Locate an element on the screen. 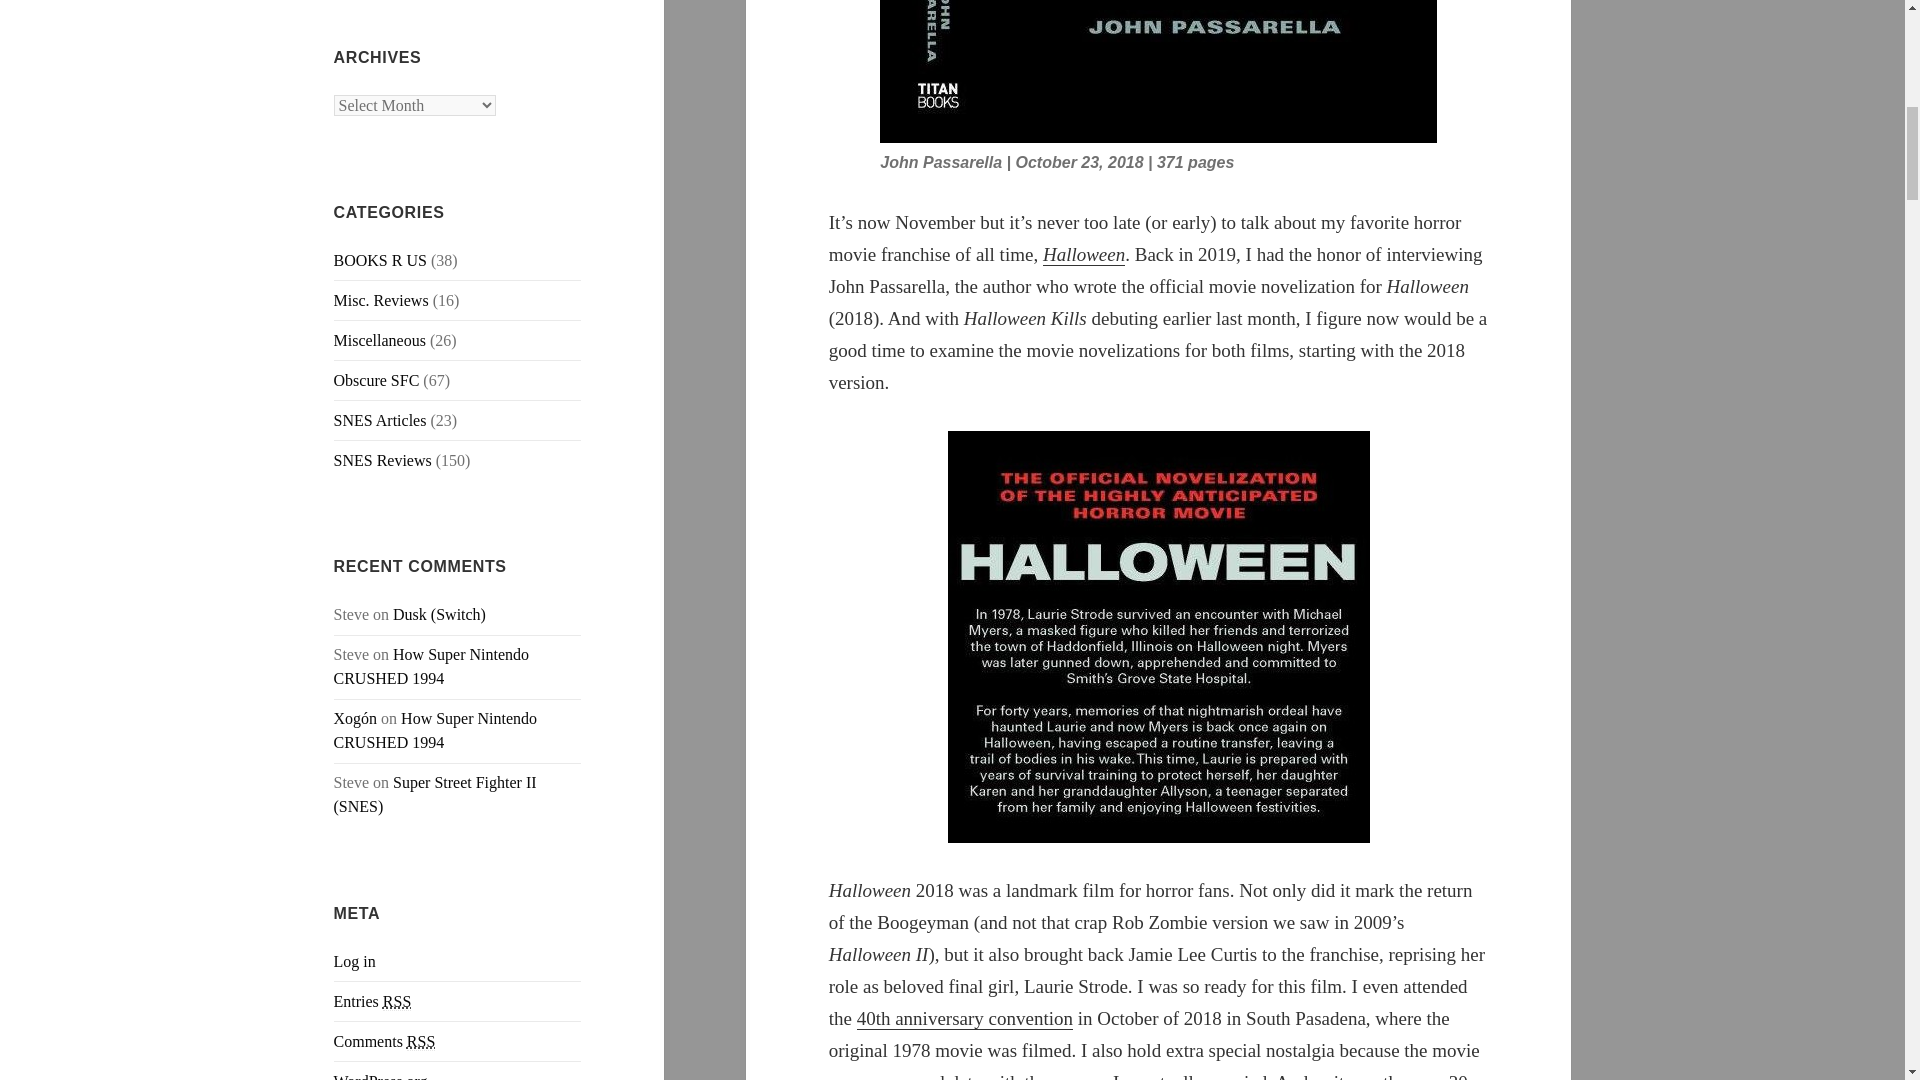  Really Simple Syndication is located at coordinates (421, 1041).